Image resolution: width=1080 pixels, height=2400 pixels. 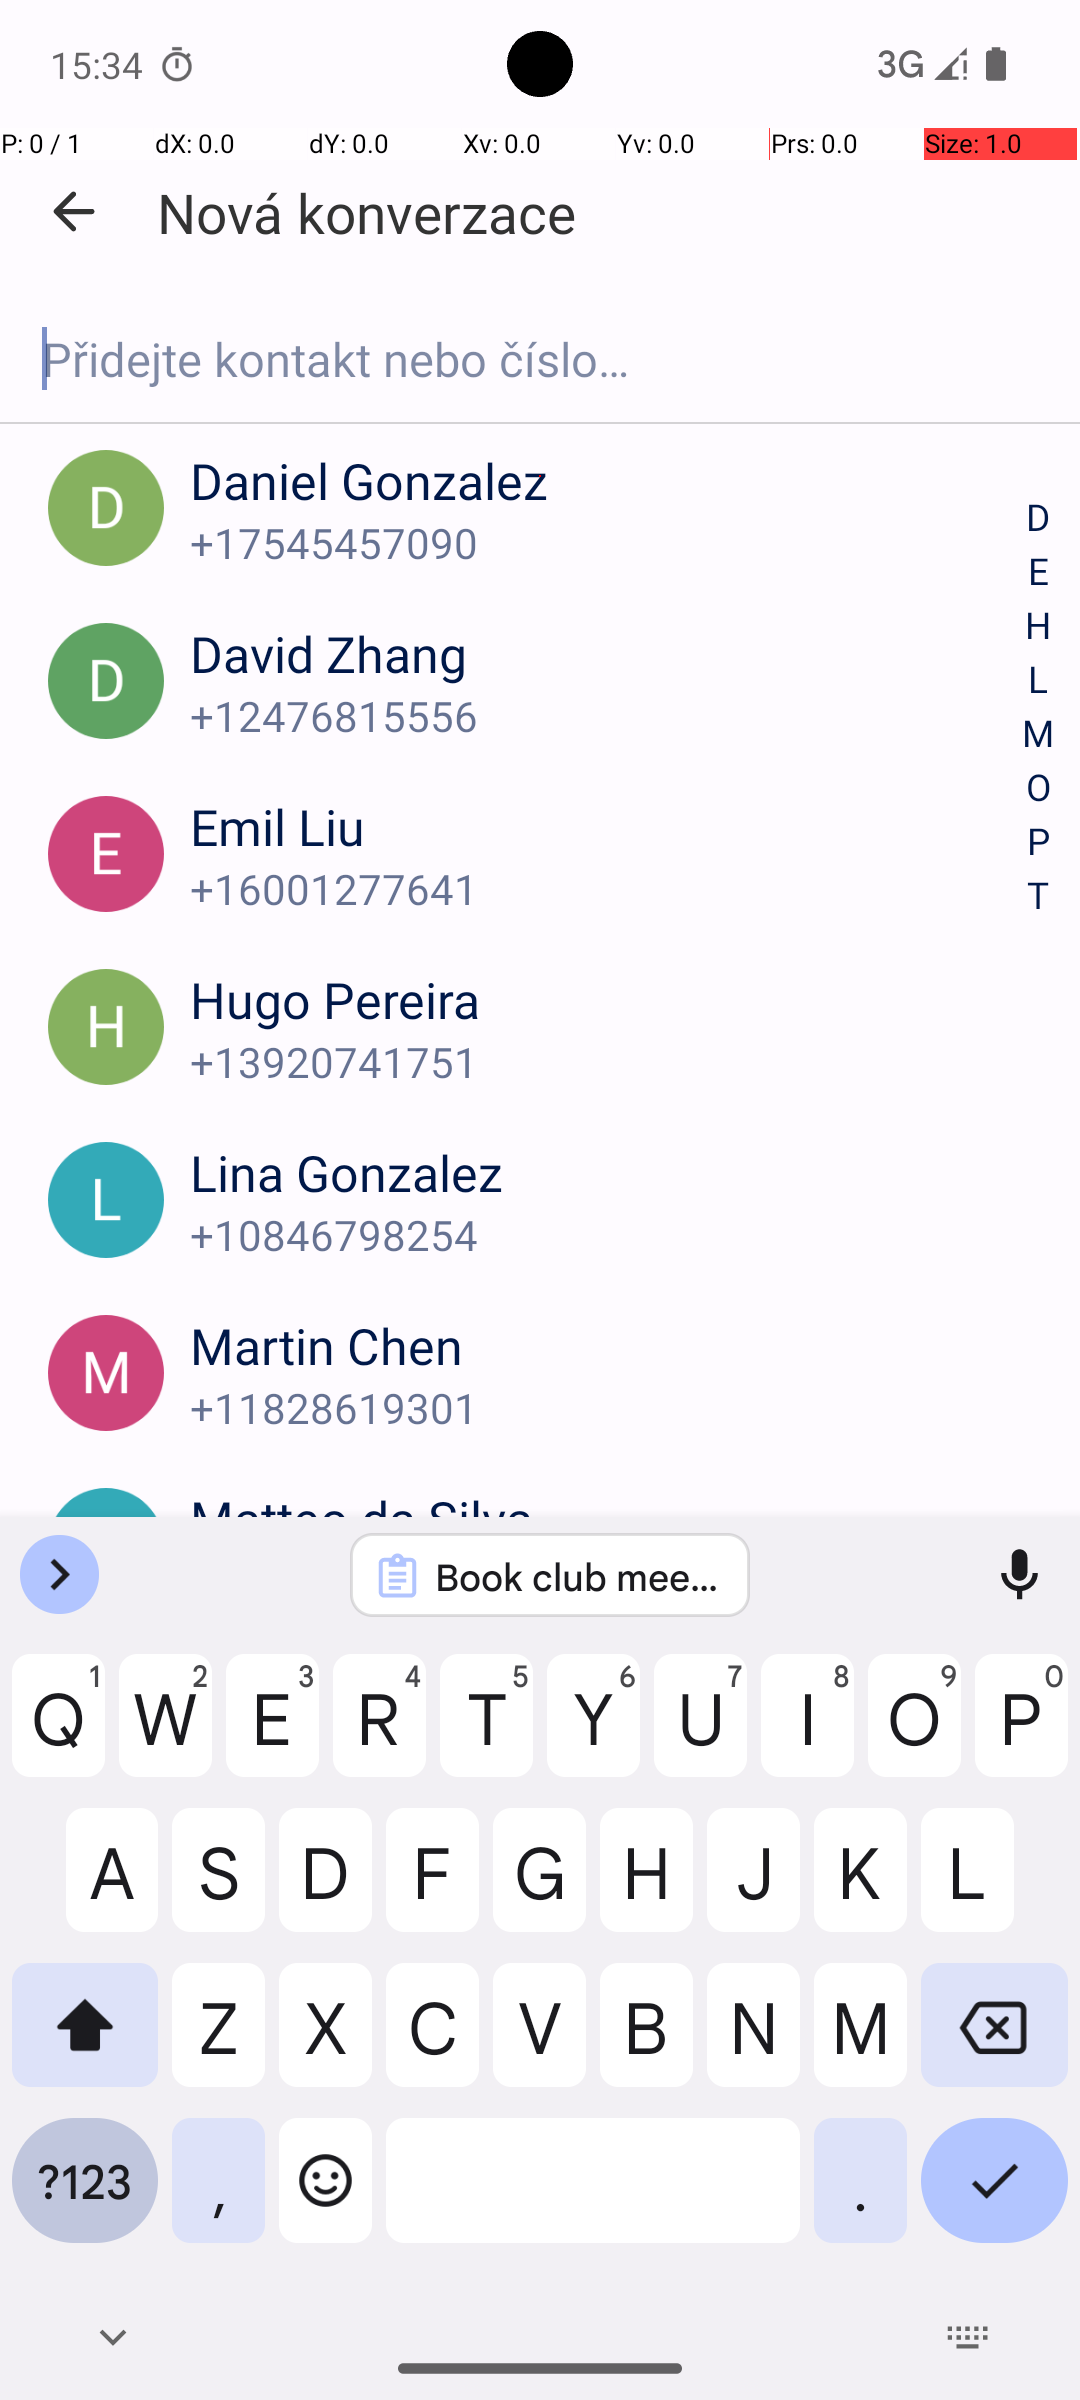 What do you see at coordinates (366, 212) in the screenshot?
I see `Nová konverzace` at bounding box center [366, 212].